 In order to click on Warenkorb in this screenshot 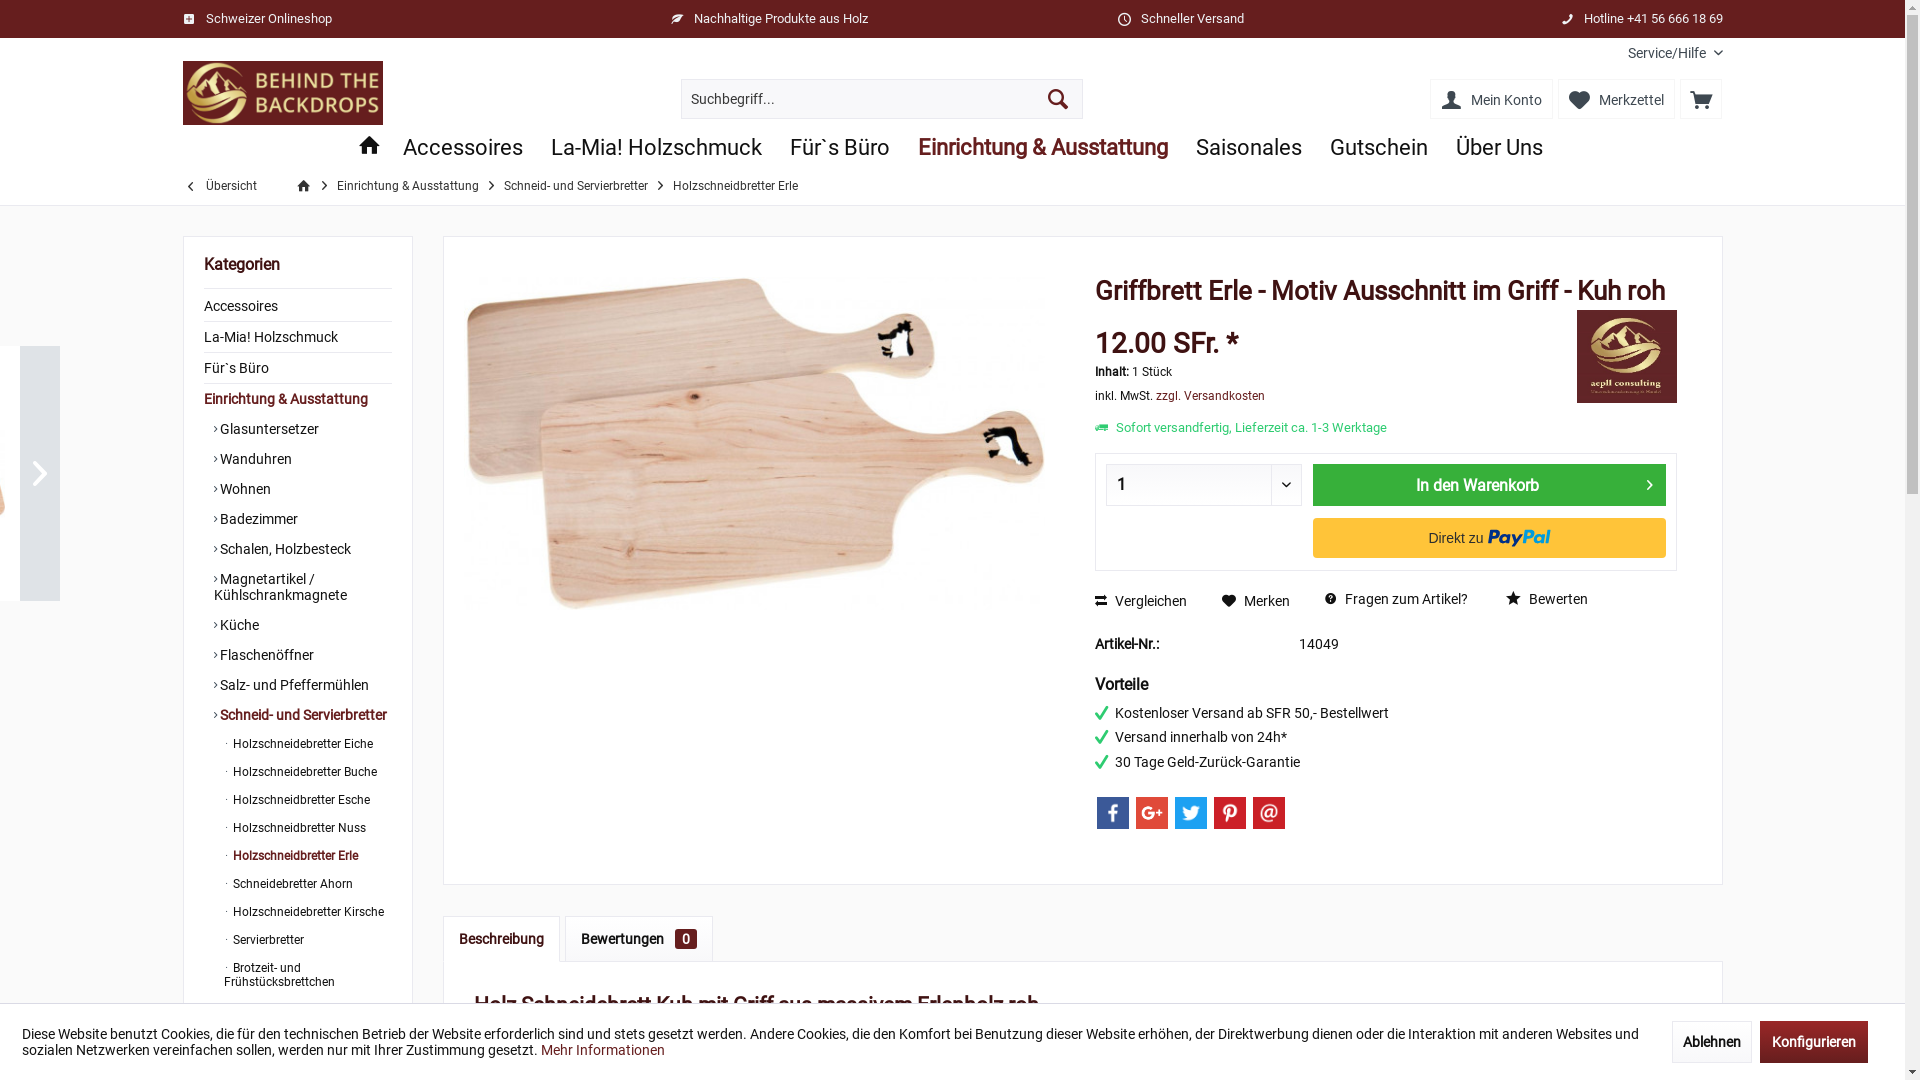, I will do `click(1701, 99)`.